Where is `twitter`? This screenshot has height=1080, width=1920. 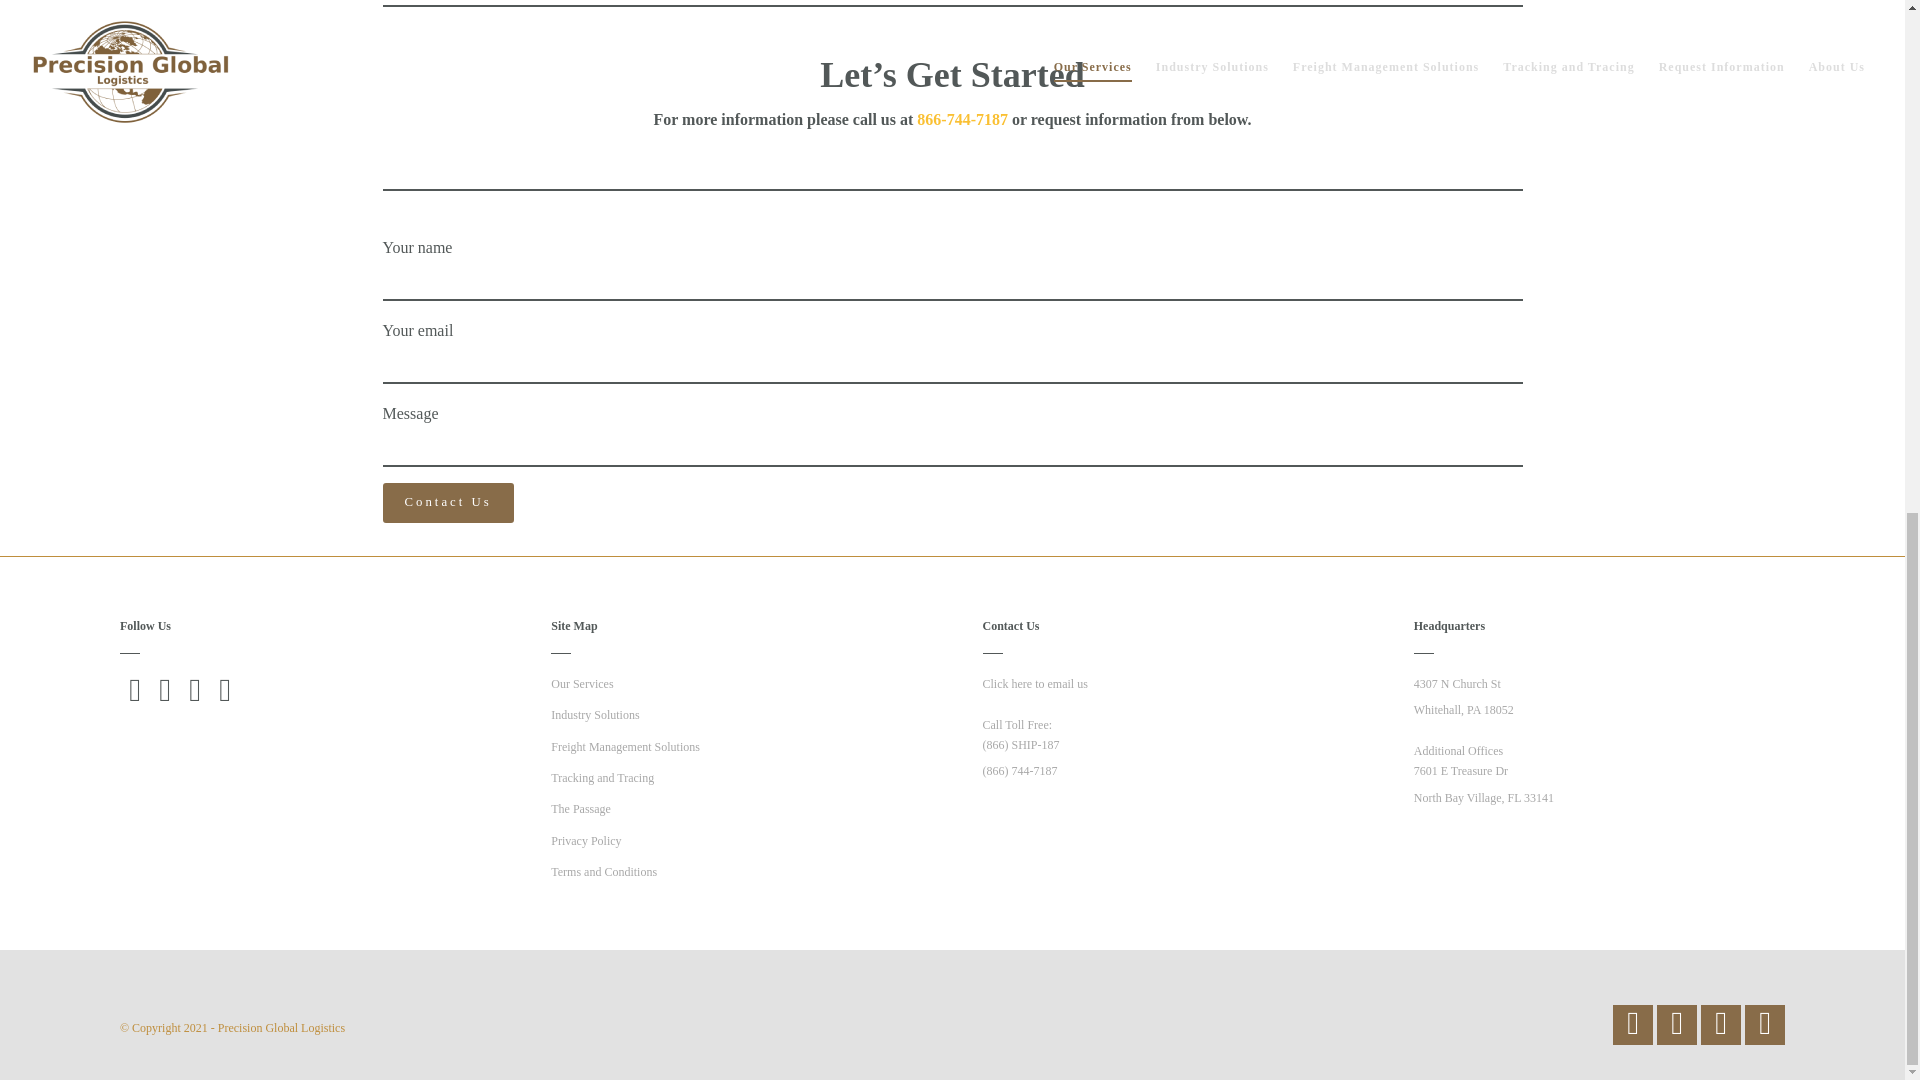 twitter is located at coordinates (1765, 1026).